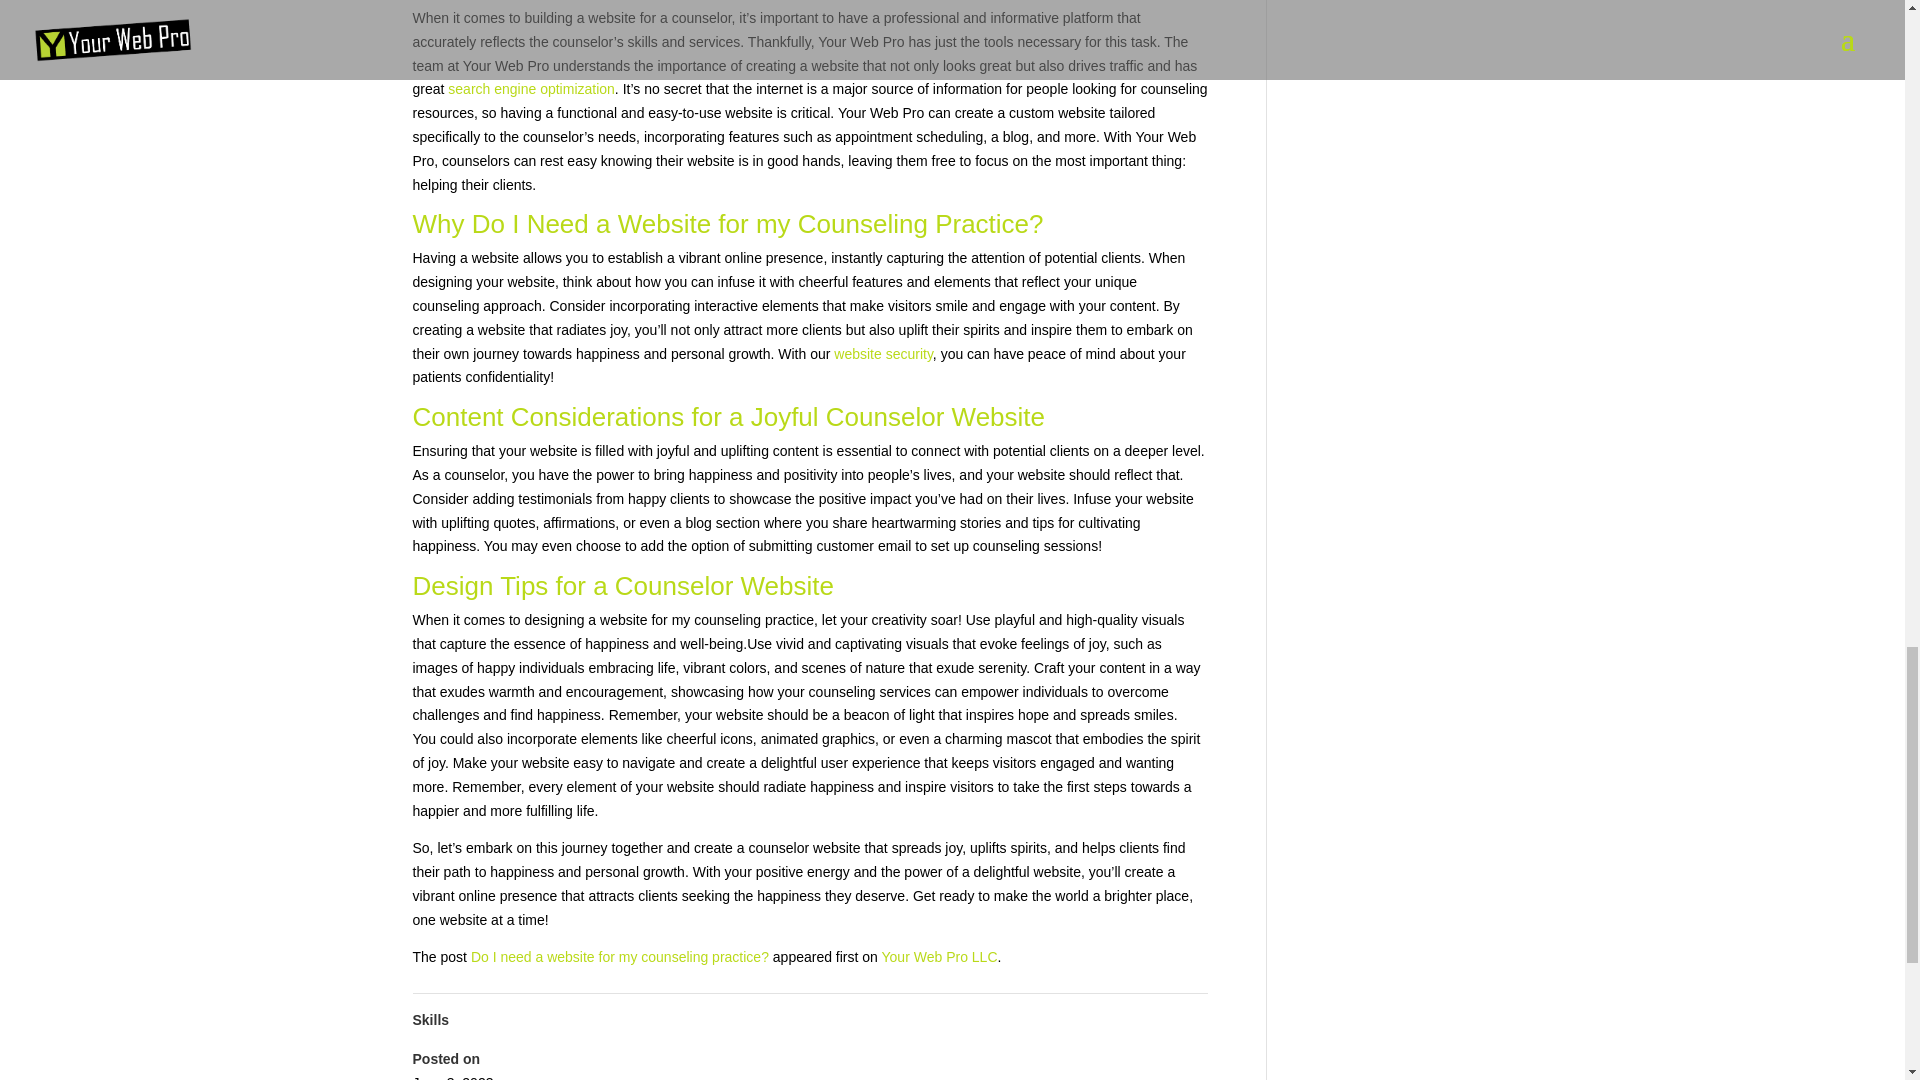 The height and width of the screenshot is (1080, 1920). I want to click on search engine optimization, so click(530, 89).